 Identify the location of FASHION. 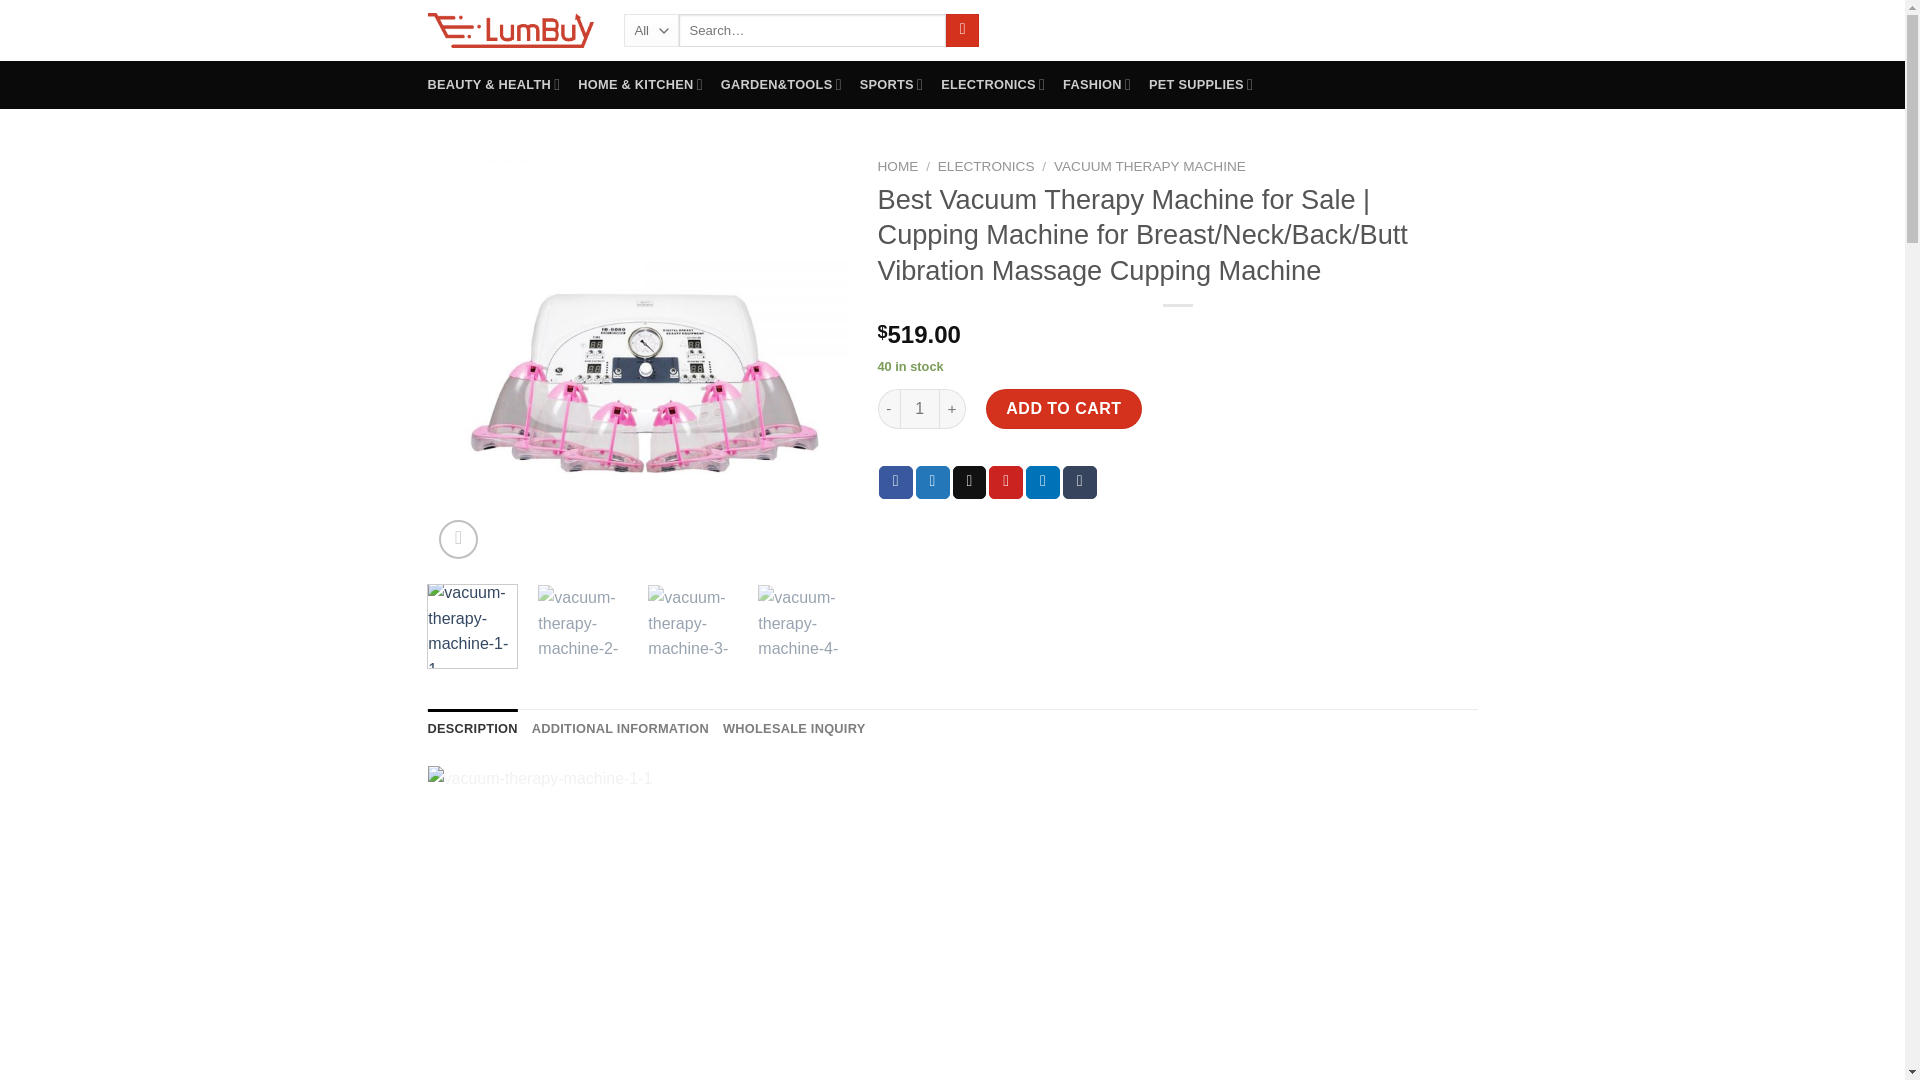
(1096, 84).